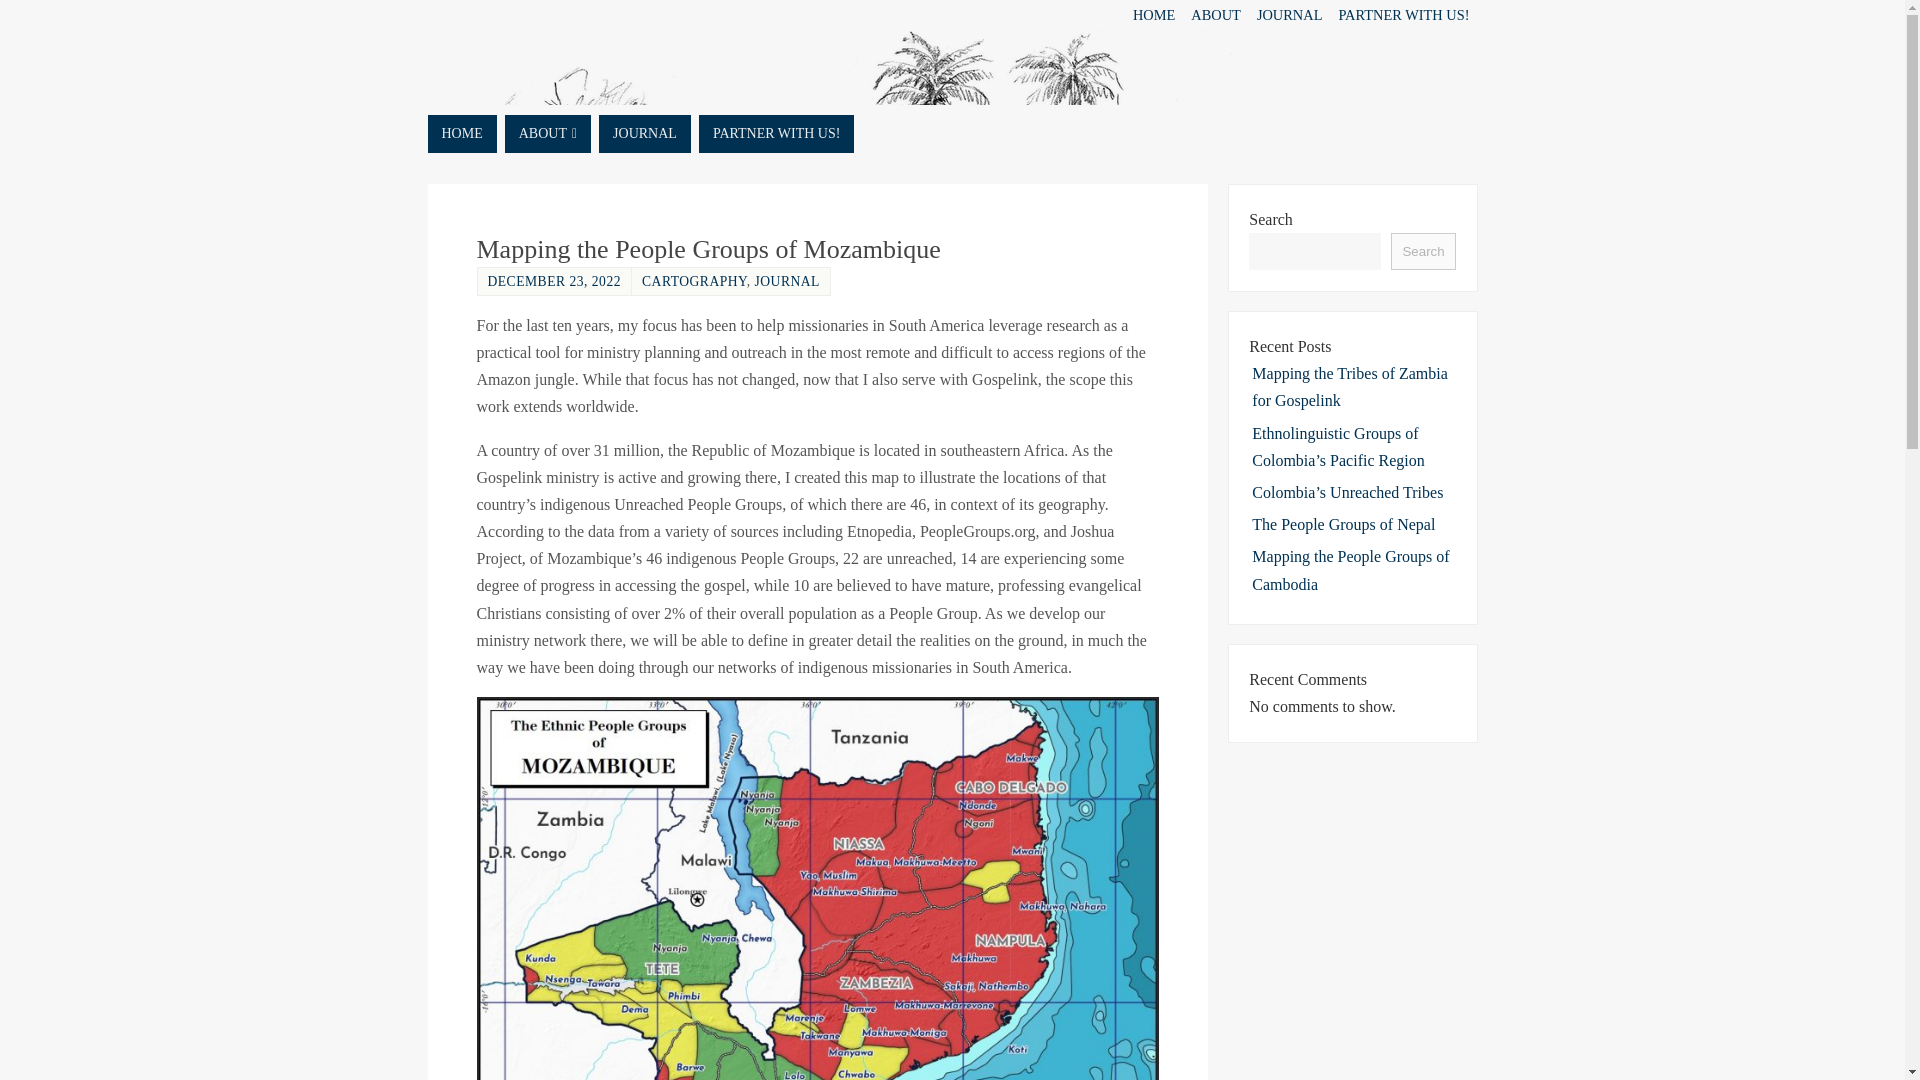 This screenshot has width=1920, height=1080. Describe the element at coordinates (1403, 15) in the screenshot. I see `PARTNER WITH US!` at that location.